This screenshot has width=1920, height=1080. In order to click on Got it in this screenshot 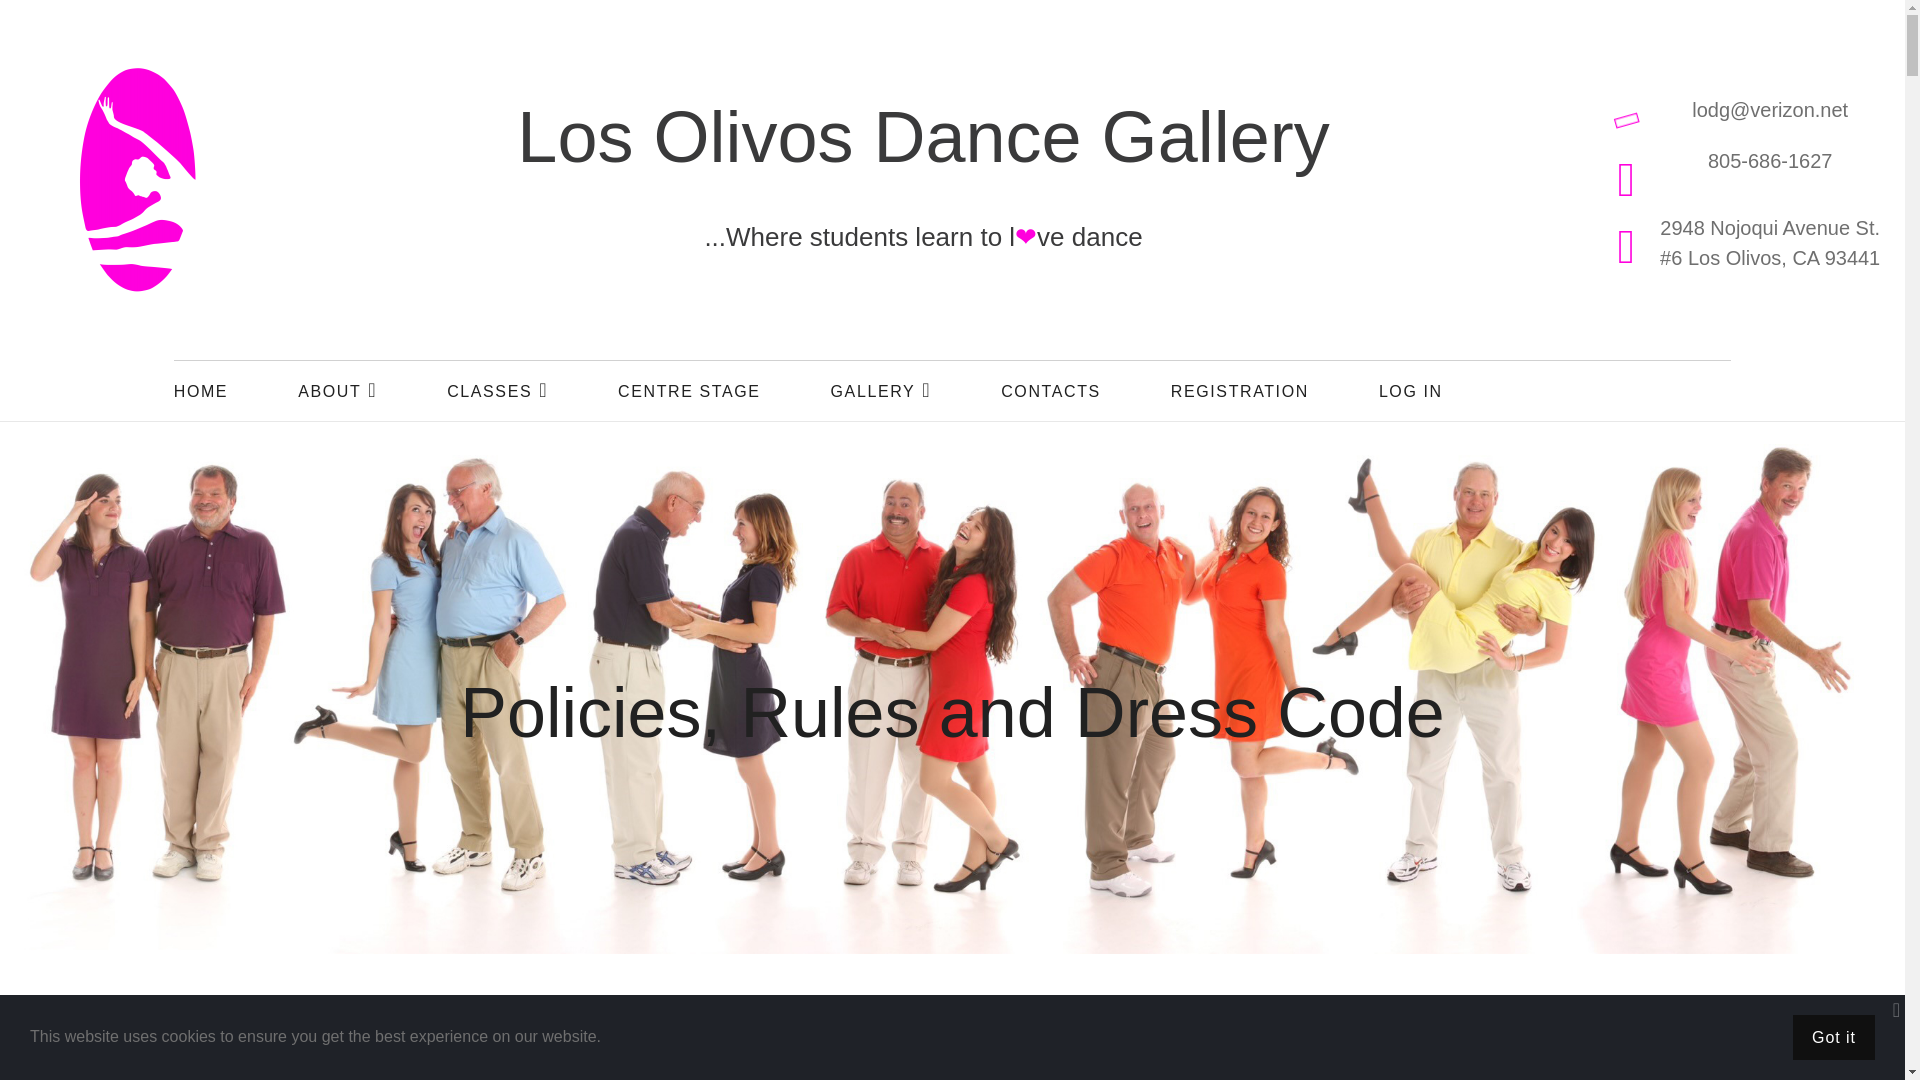, I will do `click(1834, 1037)`.